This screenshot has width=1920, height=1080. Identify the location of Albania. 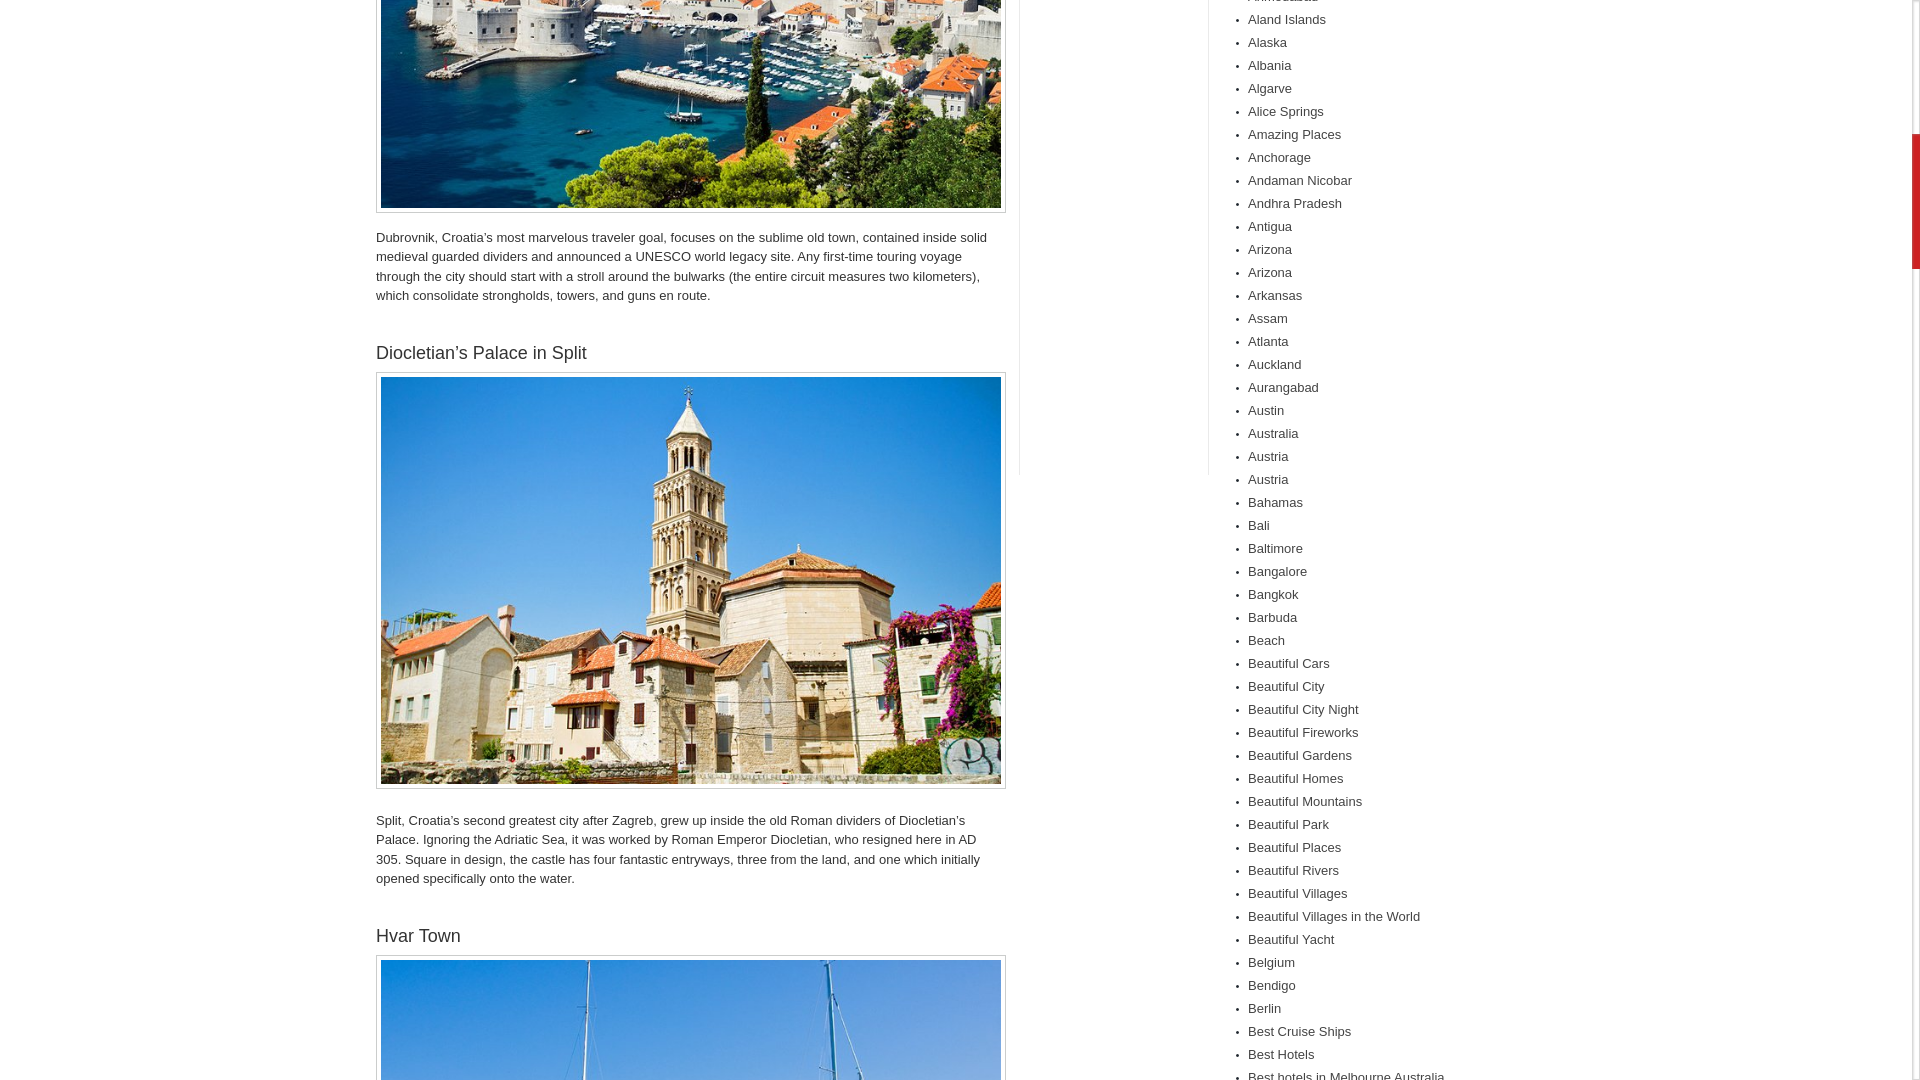
(1269, 66).